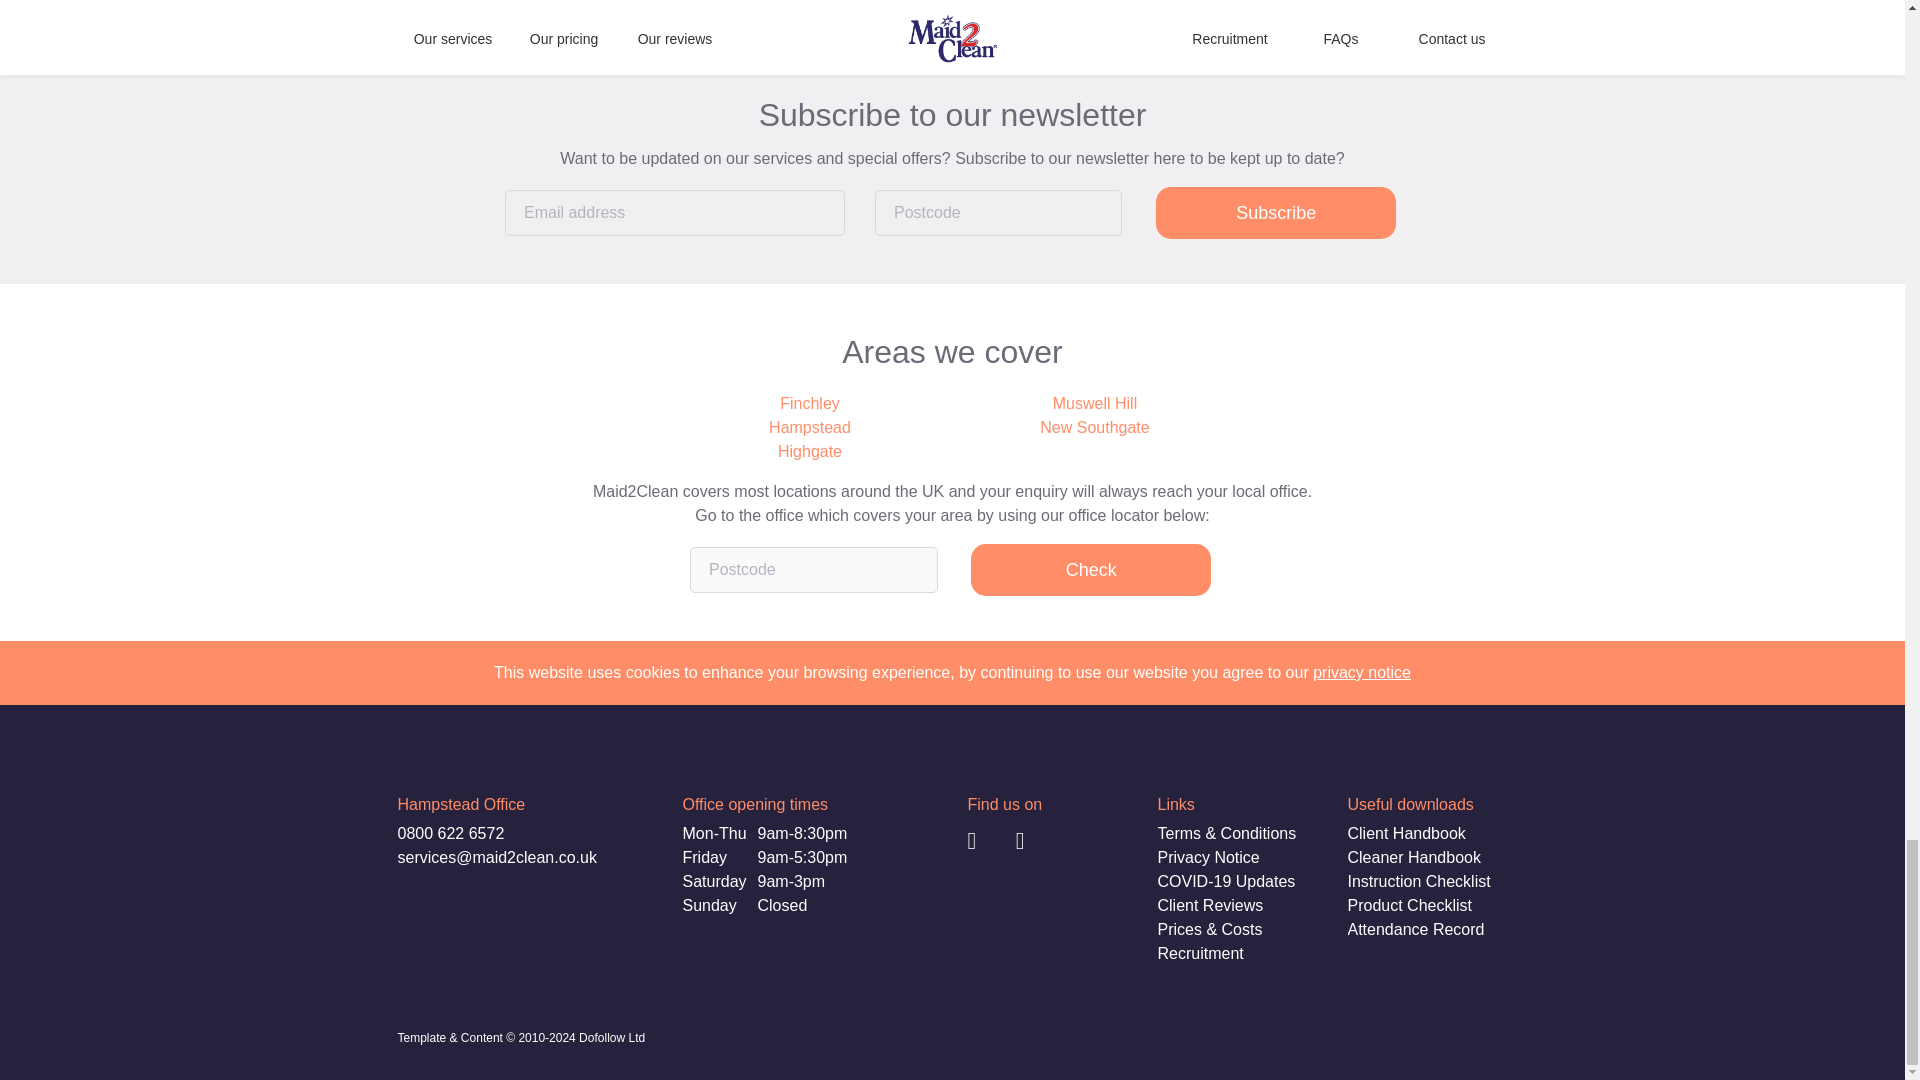  I want to click on Highgate, so click(810, 452).